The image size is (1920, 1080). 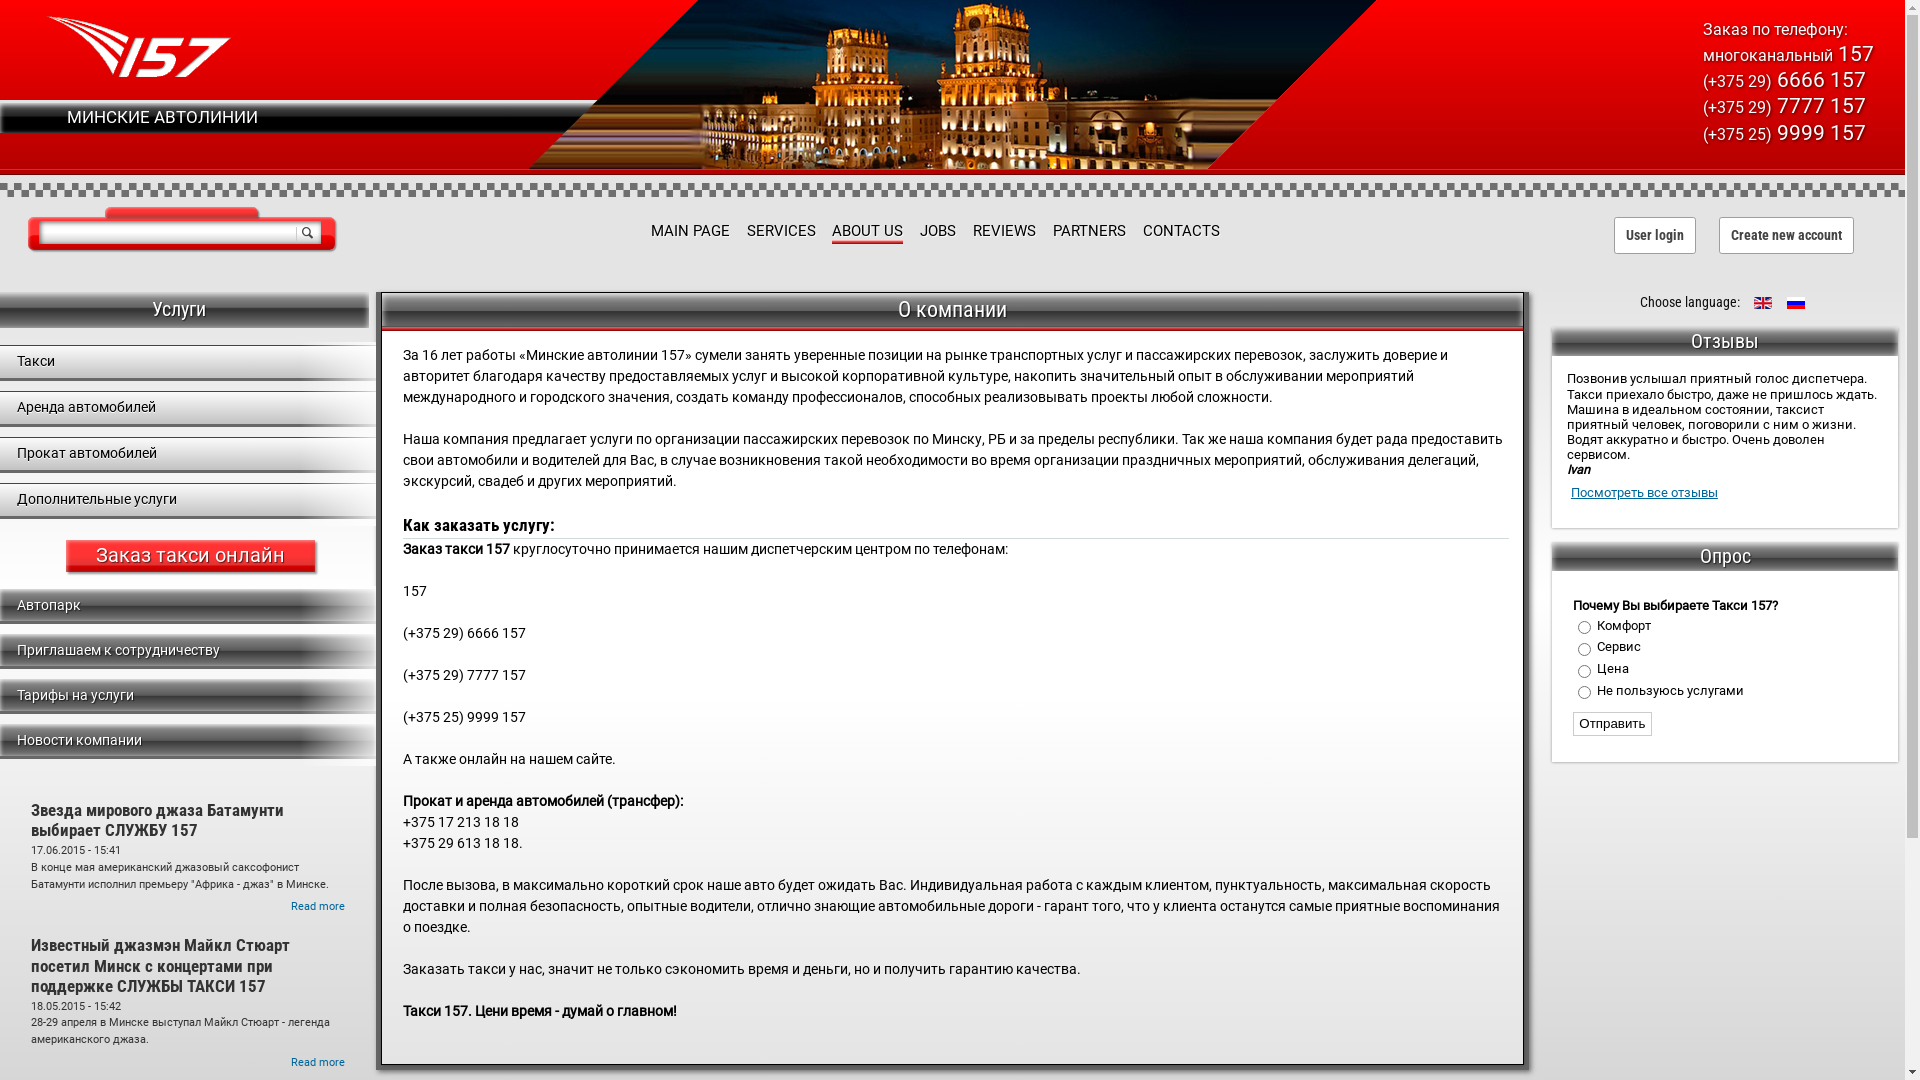 I want to click on ABOUT US, so click(x=868, y=231).